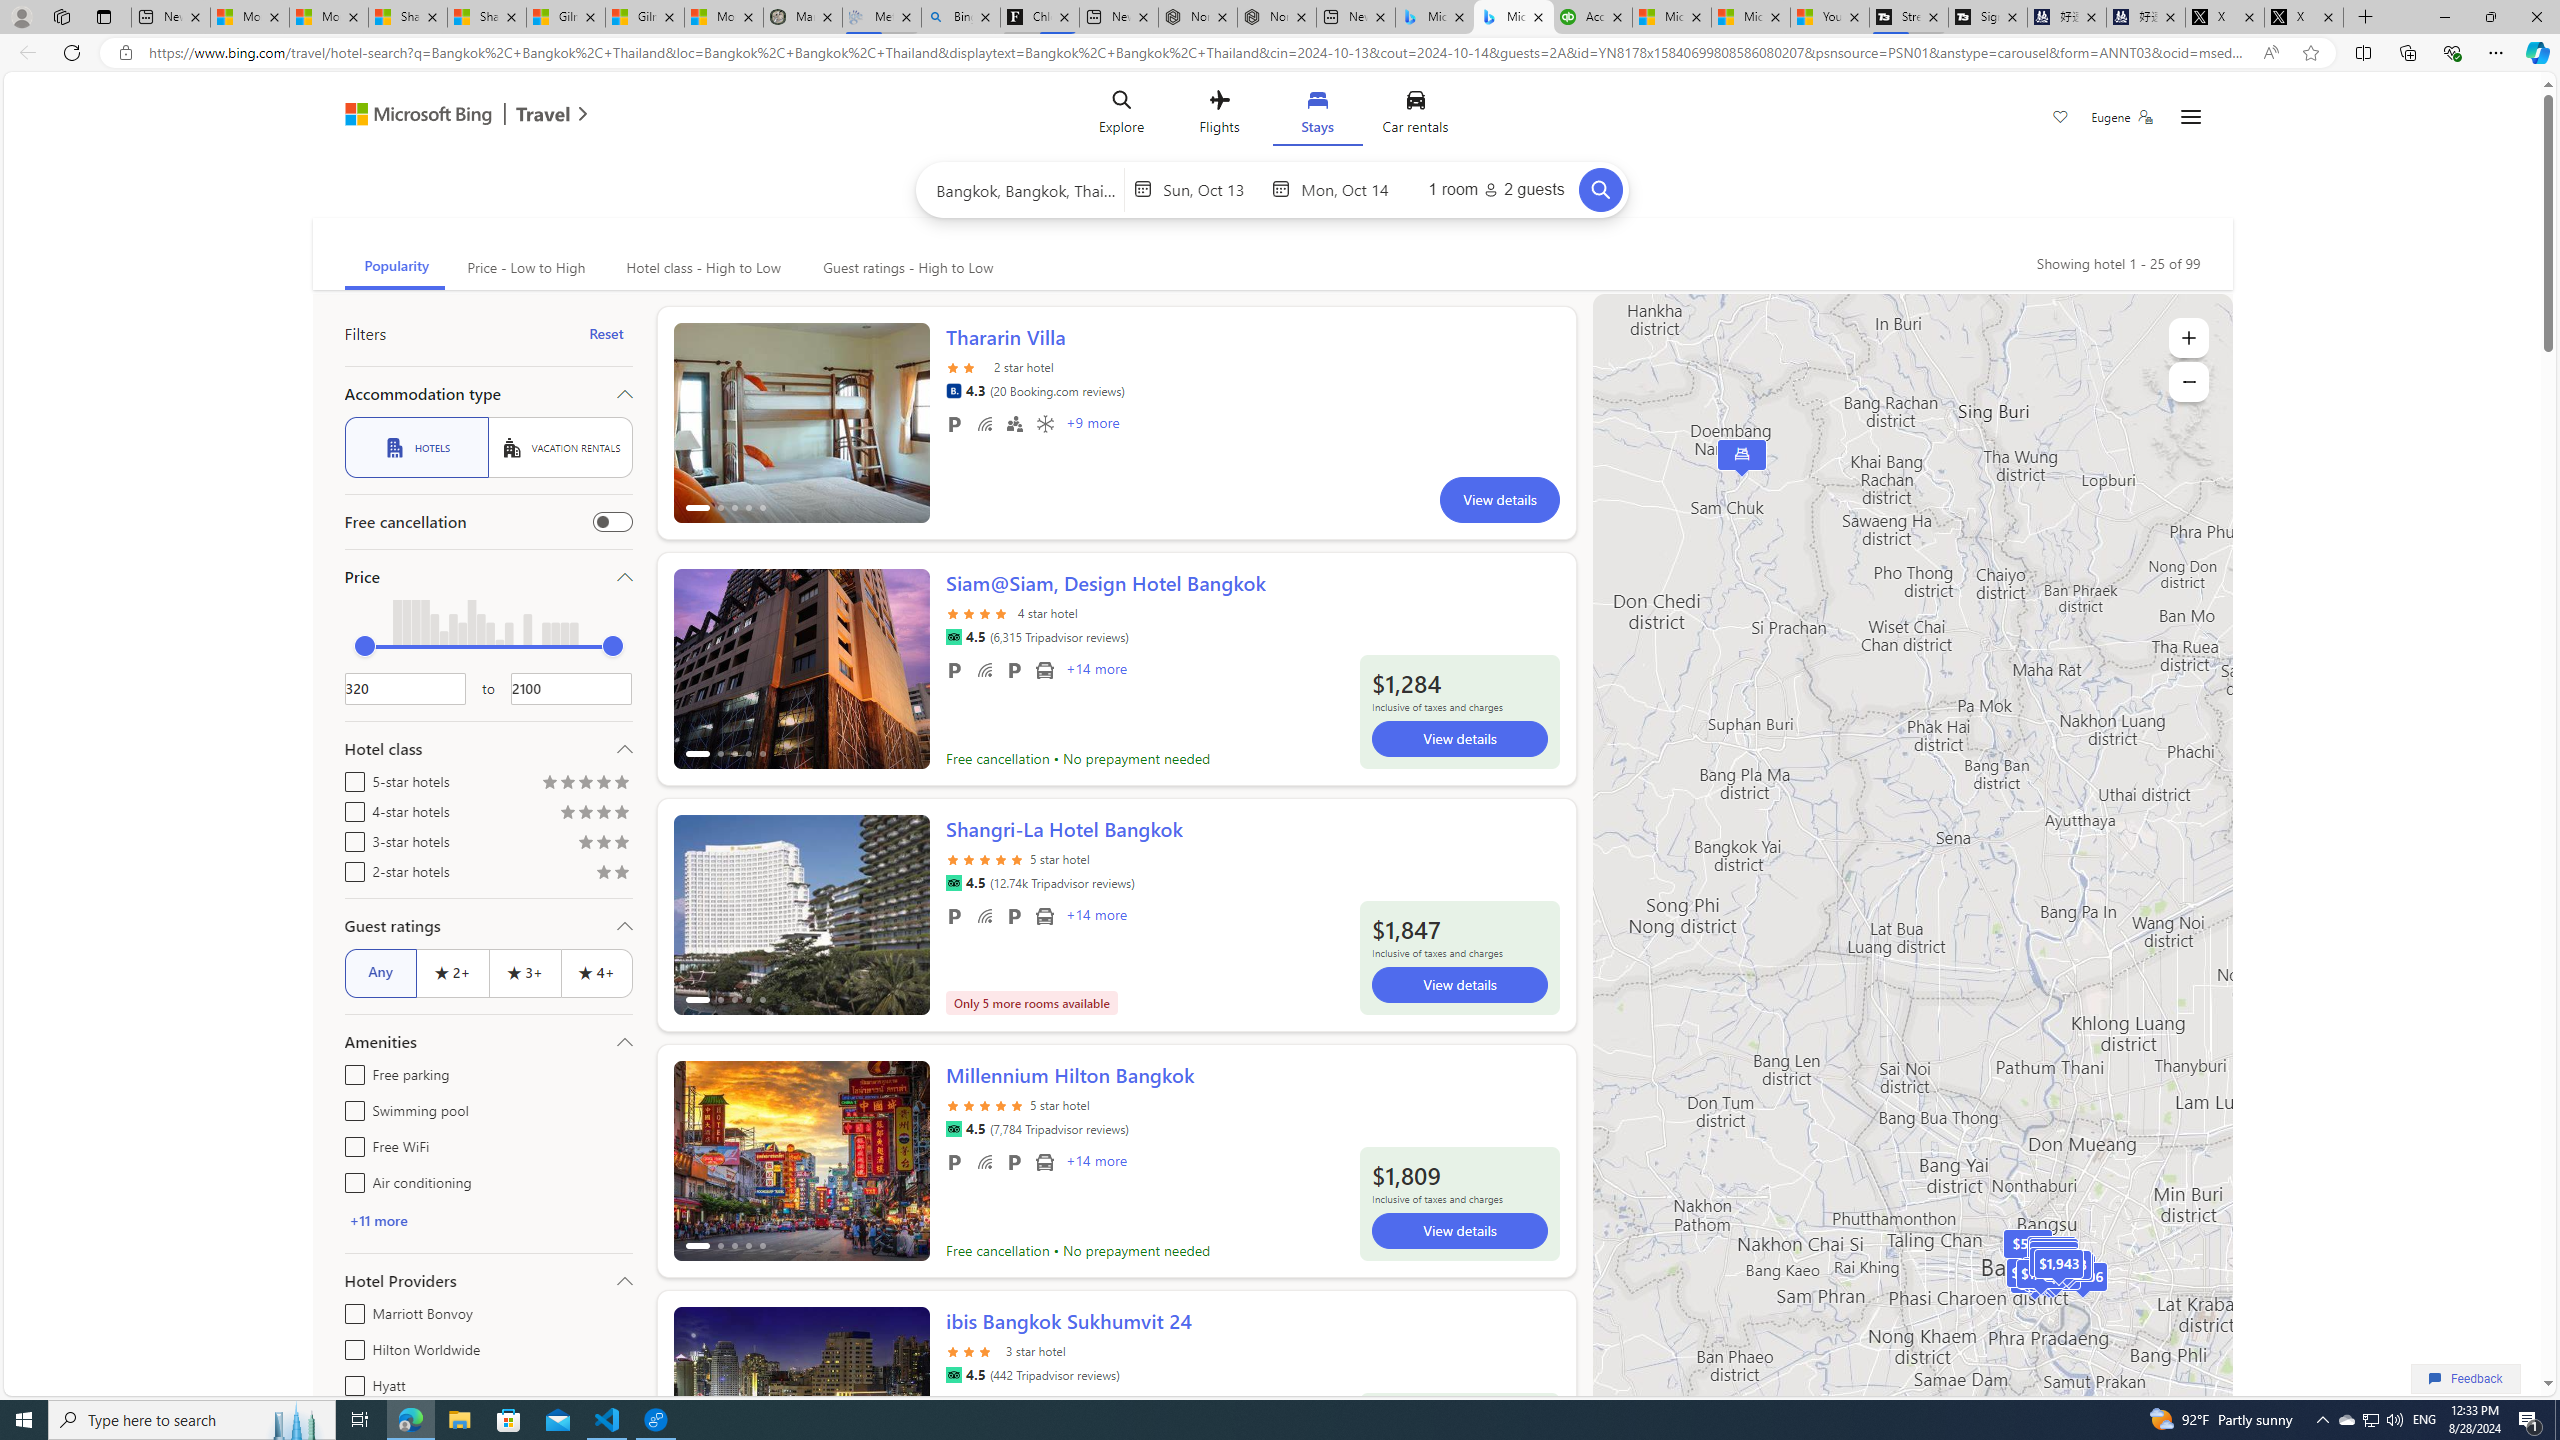 The image size is (2560, 1440). Describe the element at coordinates (488, 576) in the screenshot. I see `Price` at that location.